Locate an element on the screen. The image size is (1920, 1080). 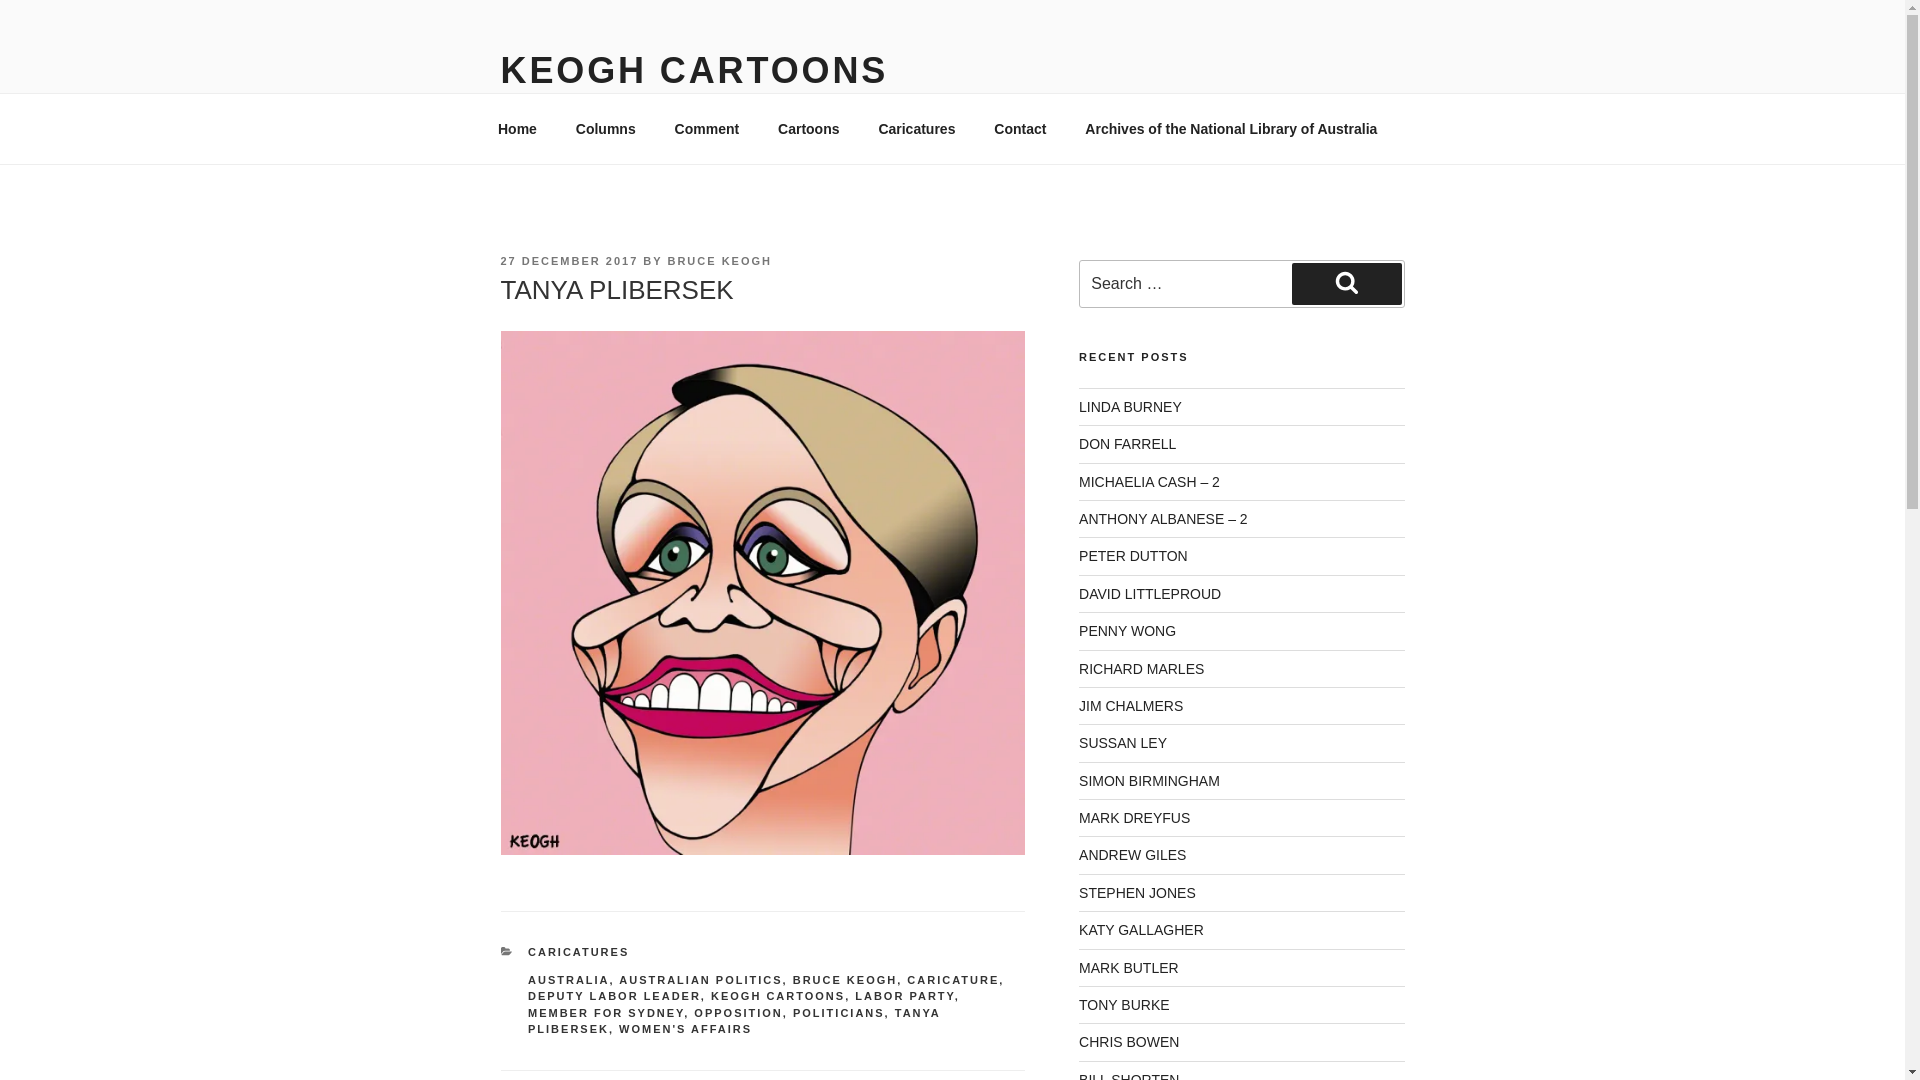
27 DECEMBER 2017 is located at coordinates (569, 261).